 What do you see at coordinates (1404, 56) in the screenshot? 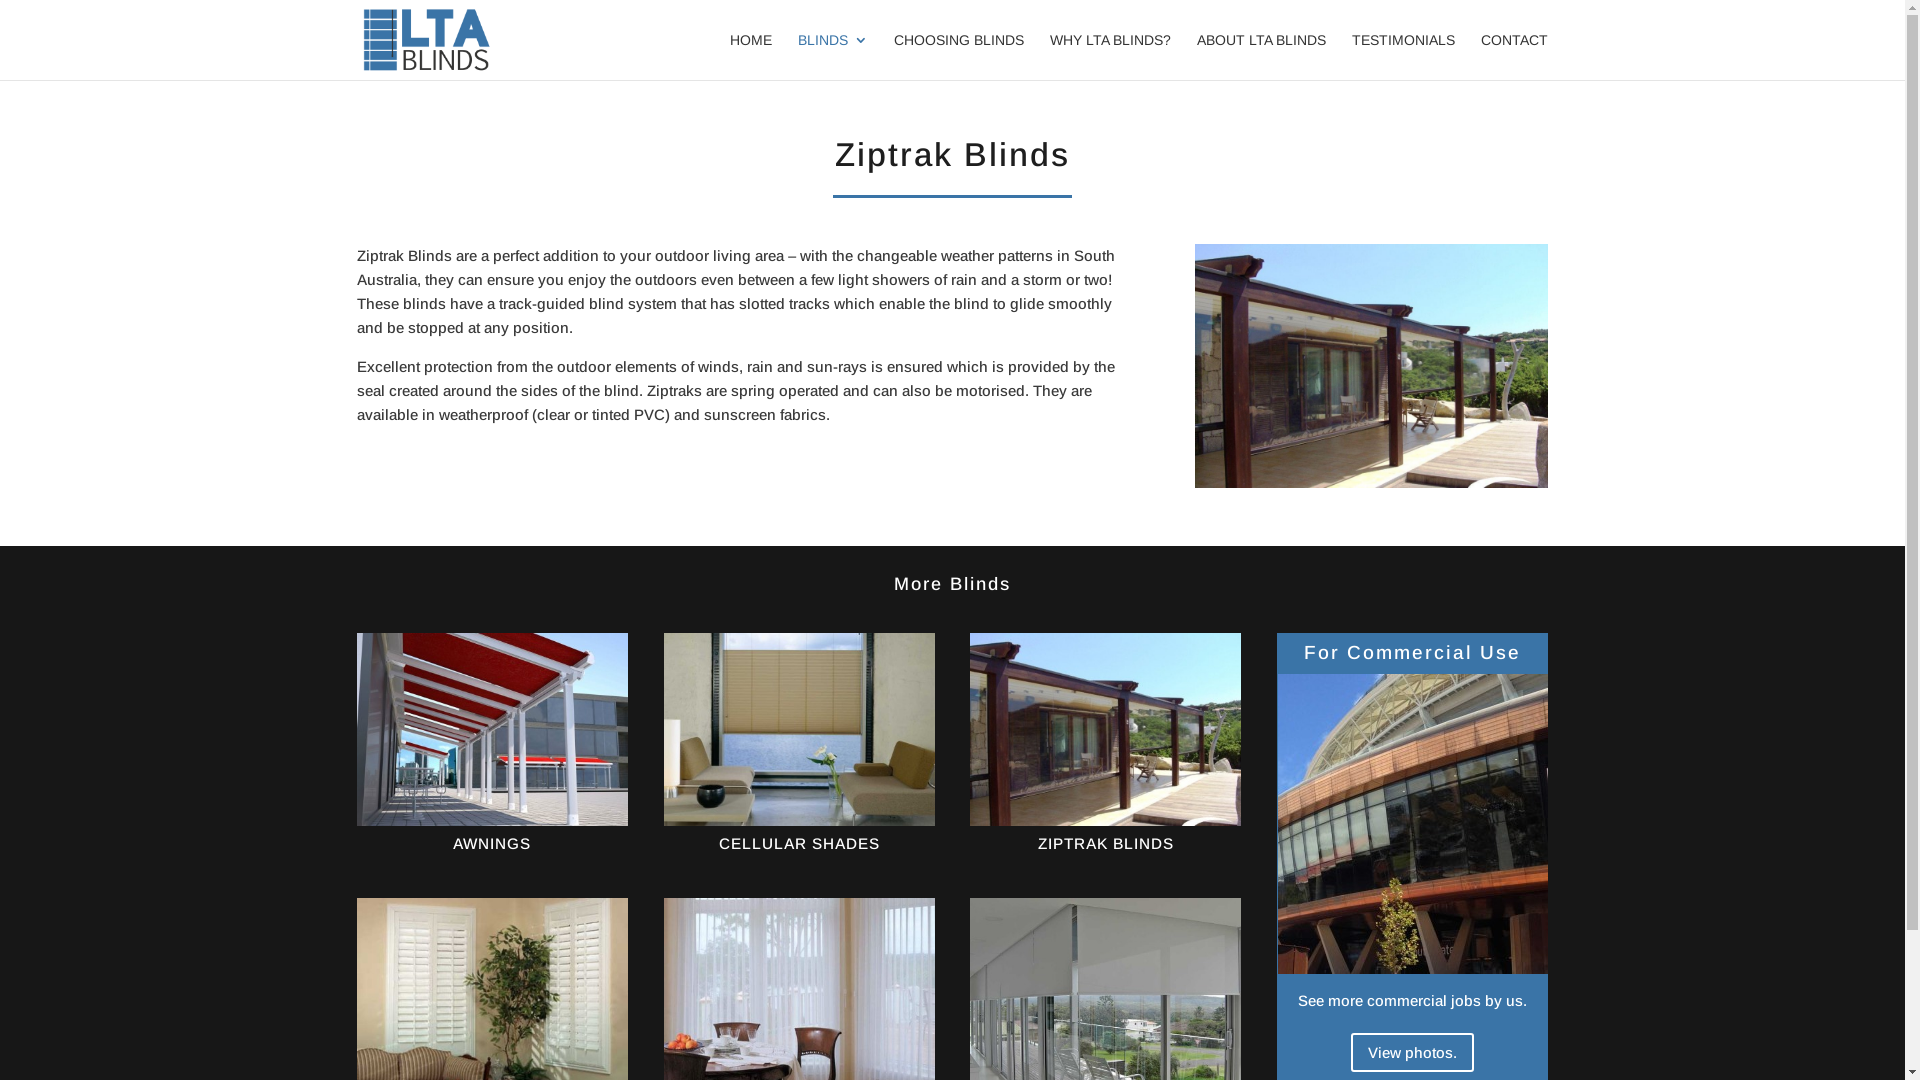
I see `TESTIMONIALS` at bounding box center [1404, 56].